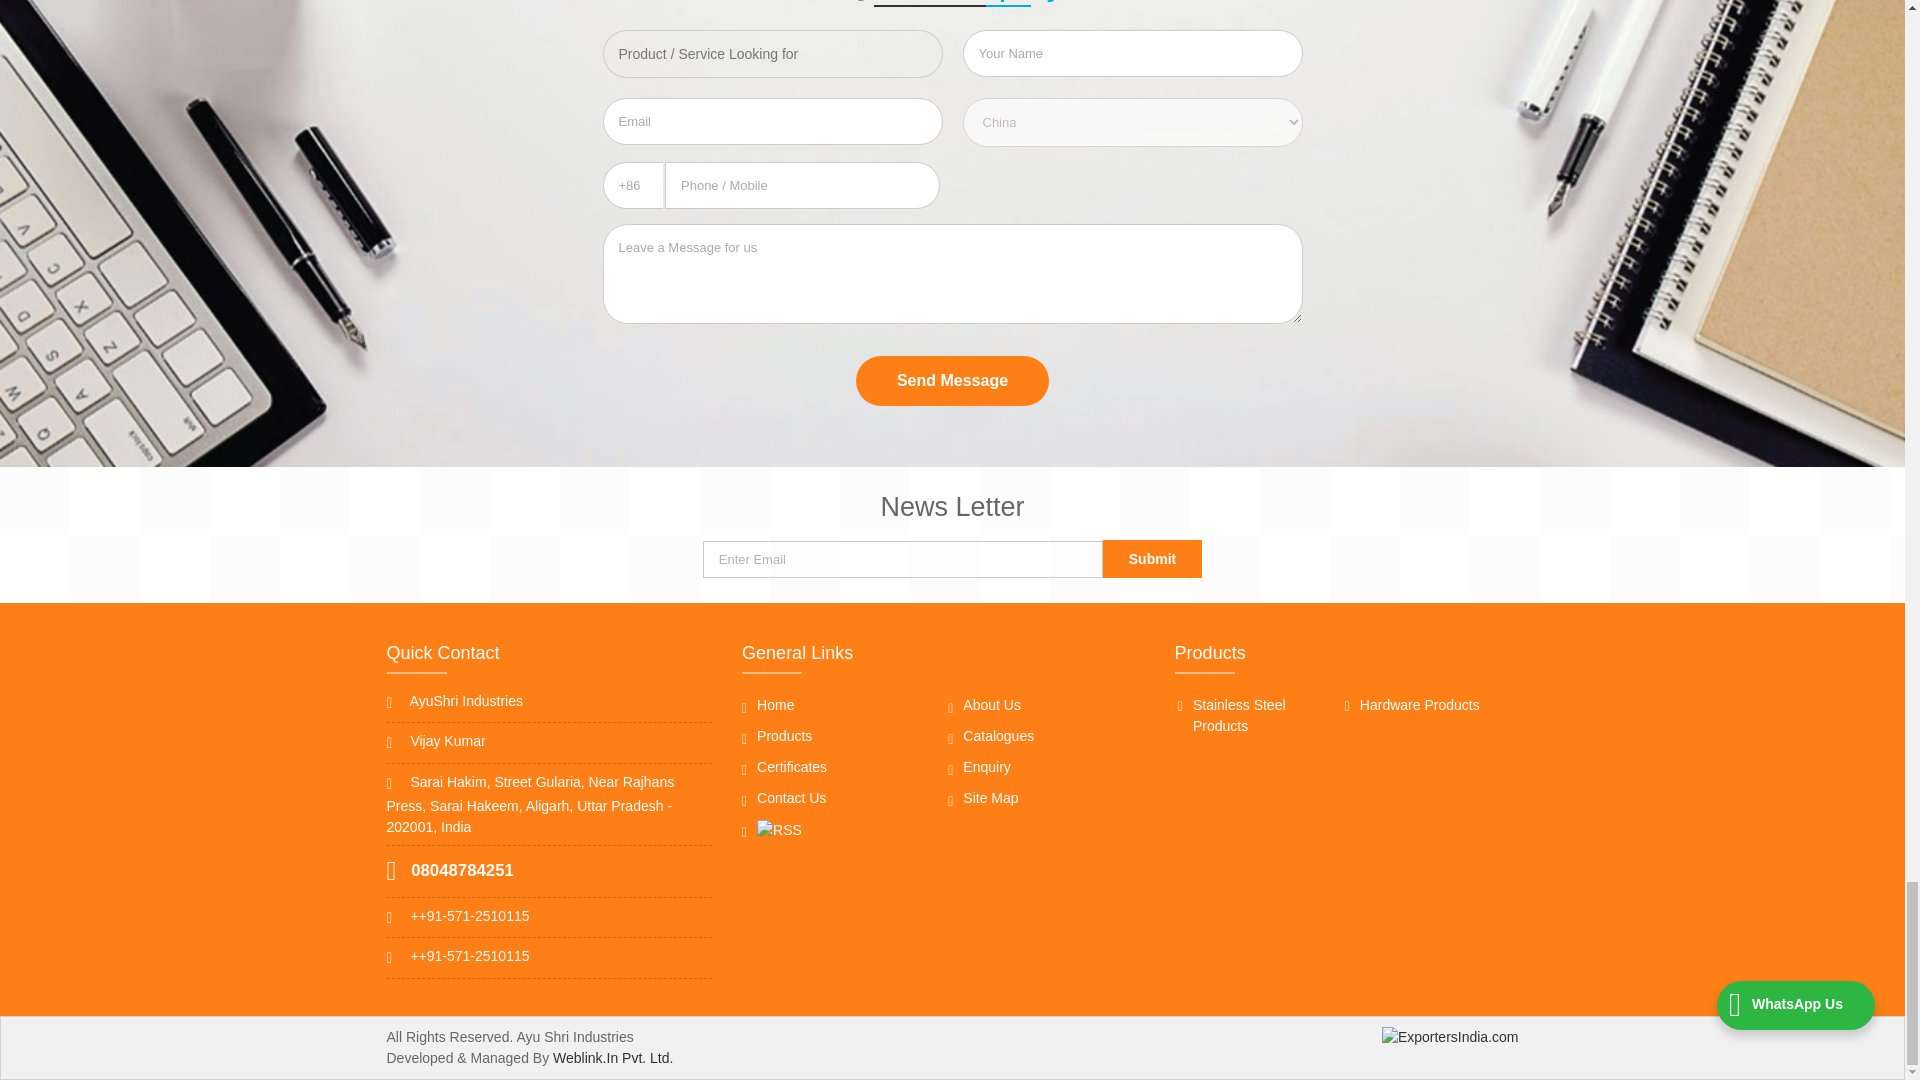  I want to click on Enter Email, so click(902, 559).